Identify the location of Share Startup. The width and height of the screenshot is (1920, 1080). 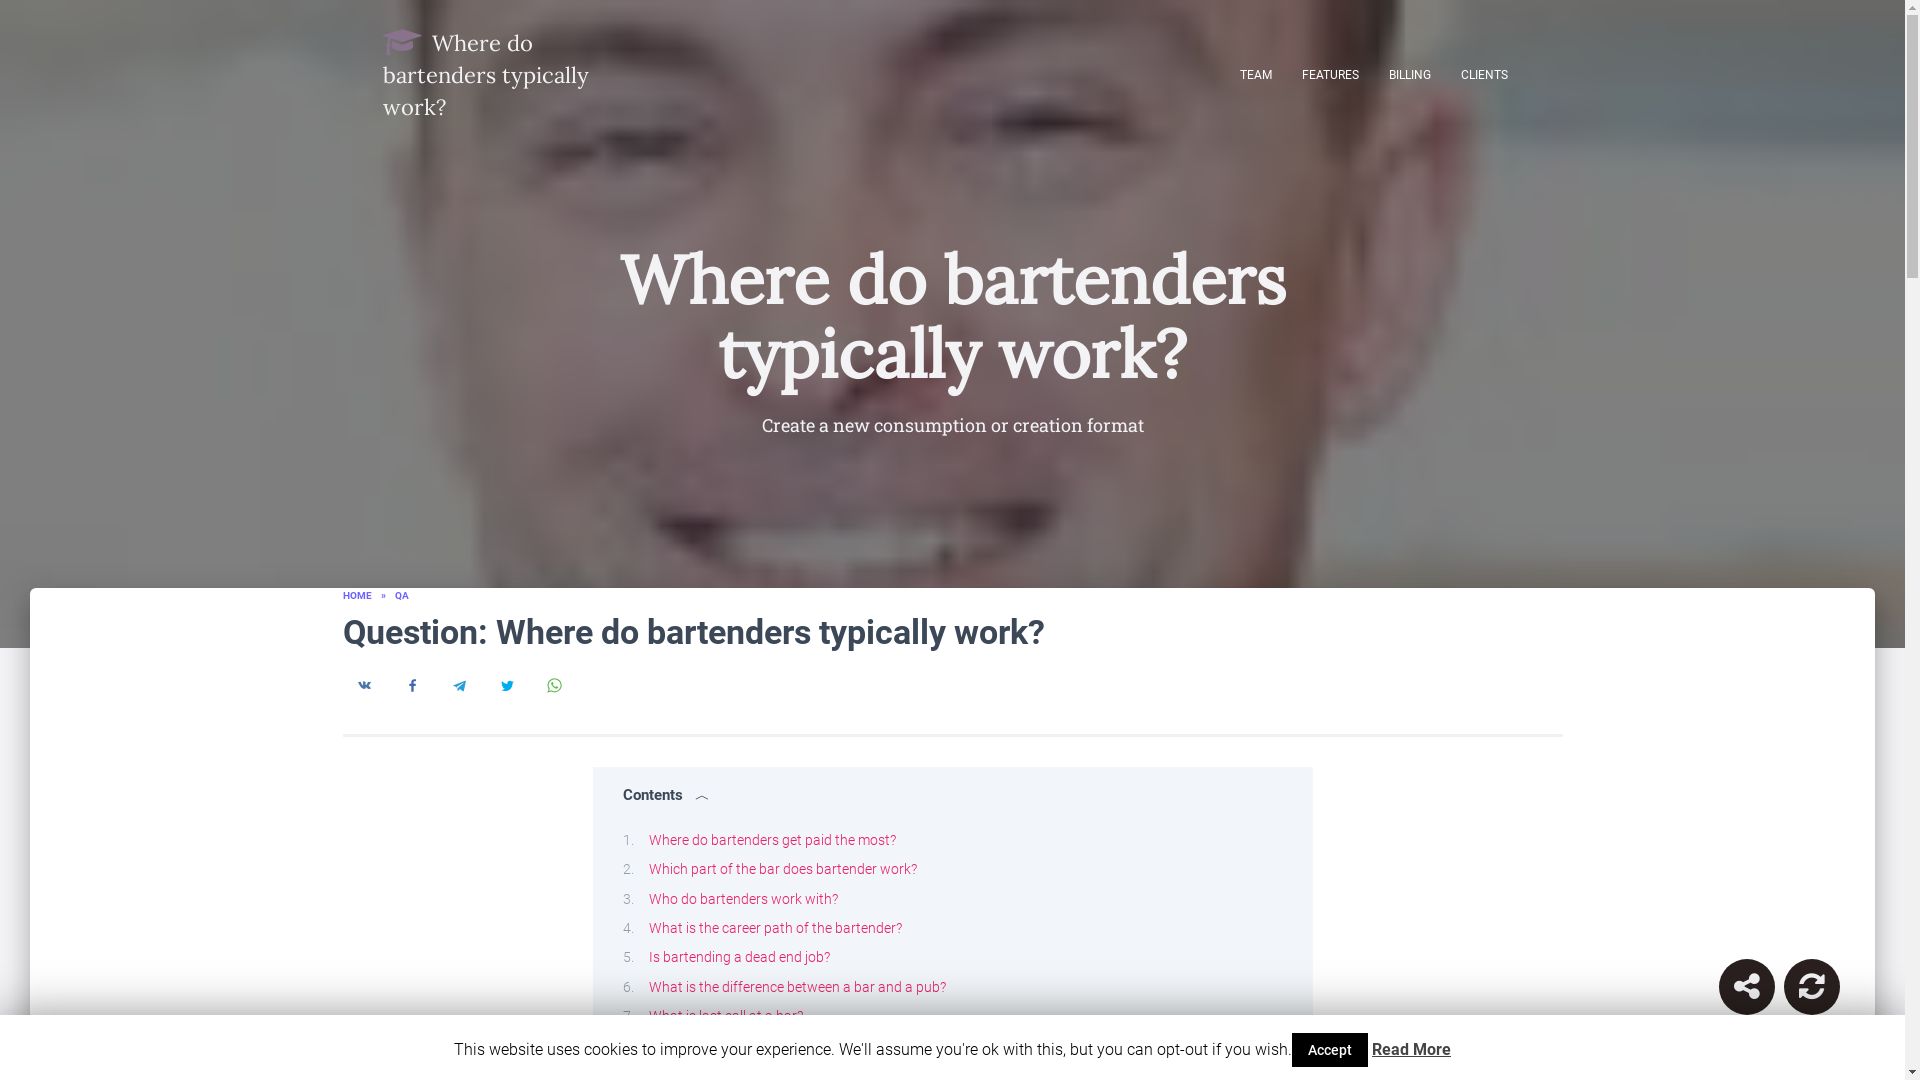
(1746, 987).